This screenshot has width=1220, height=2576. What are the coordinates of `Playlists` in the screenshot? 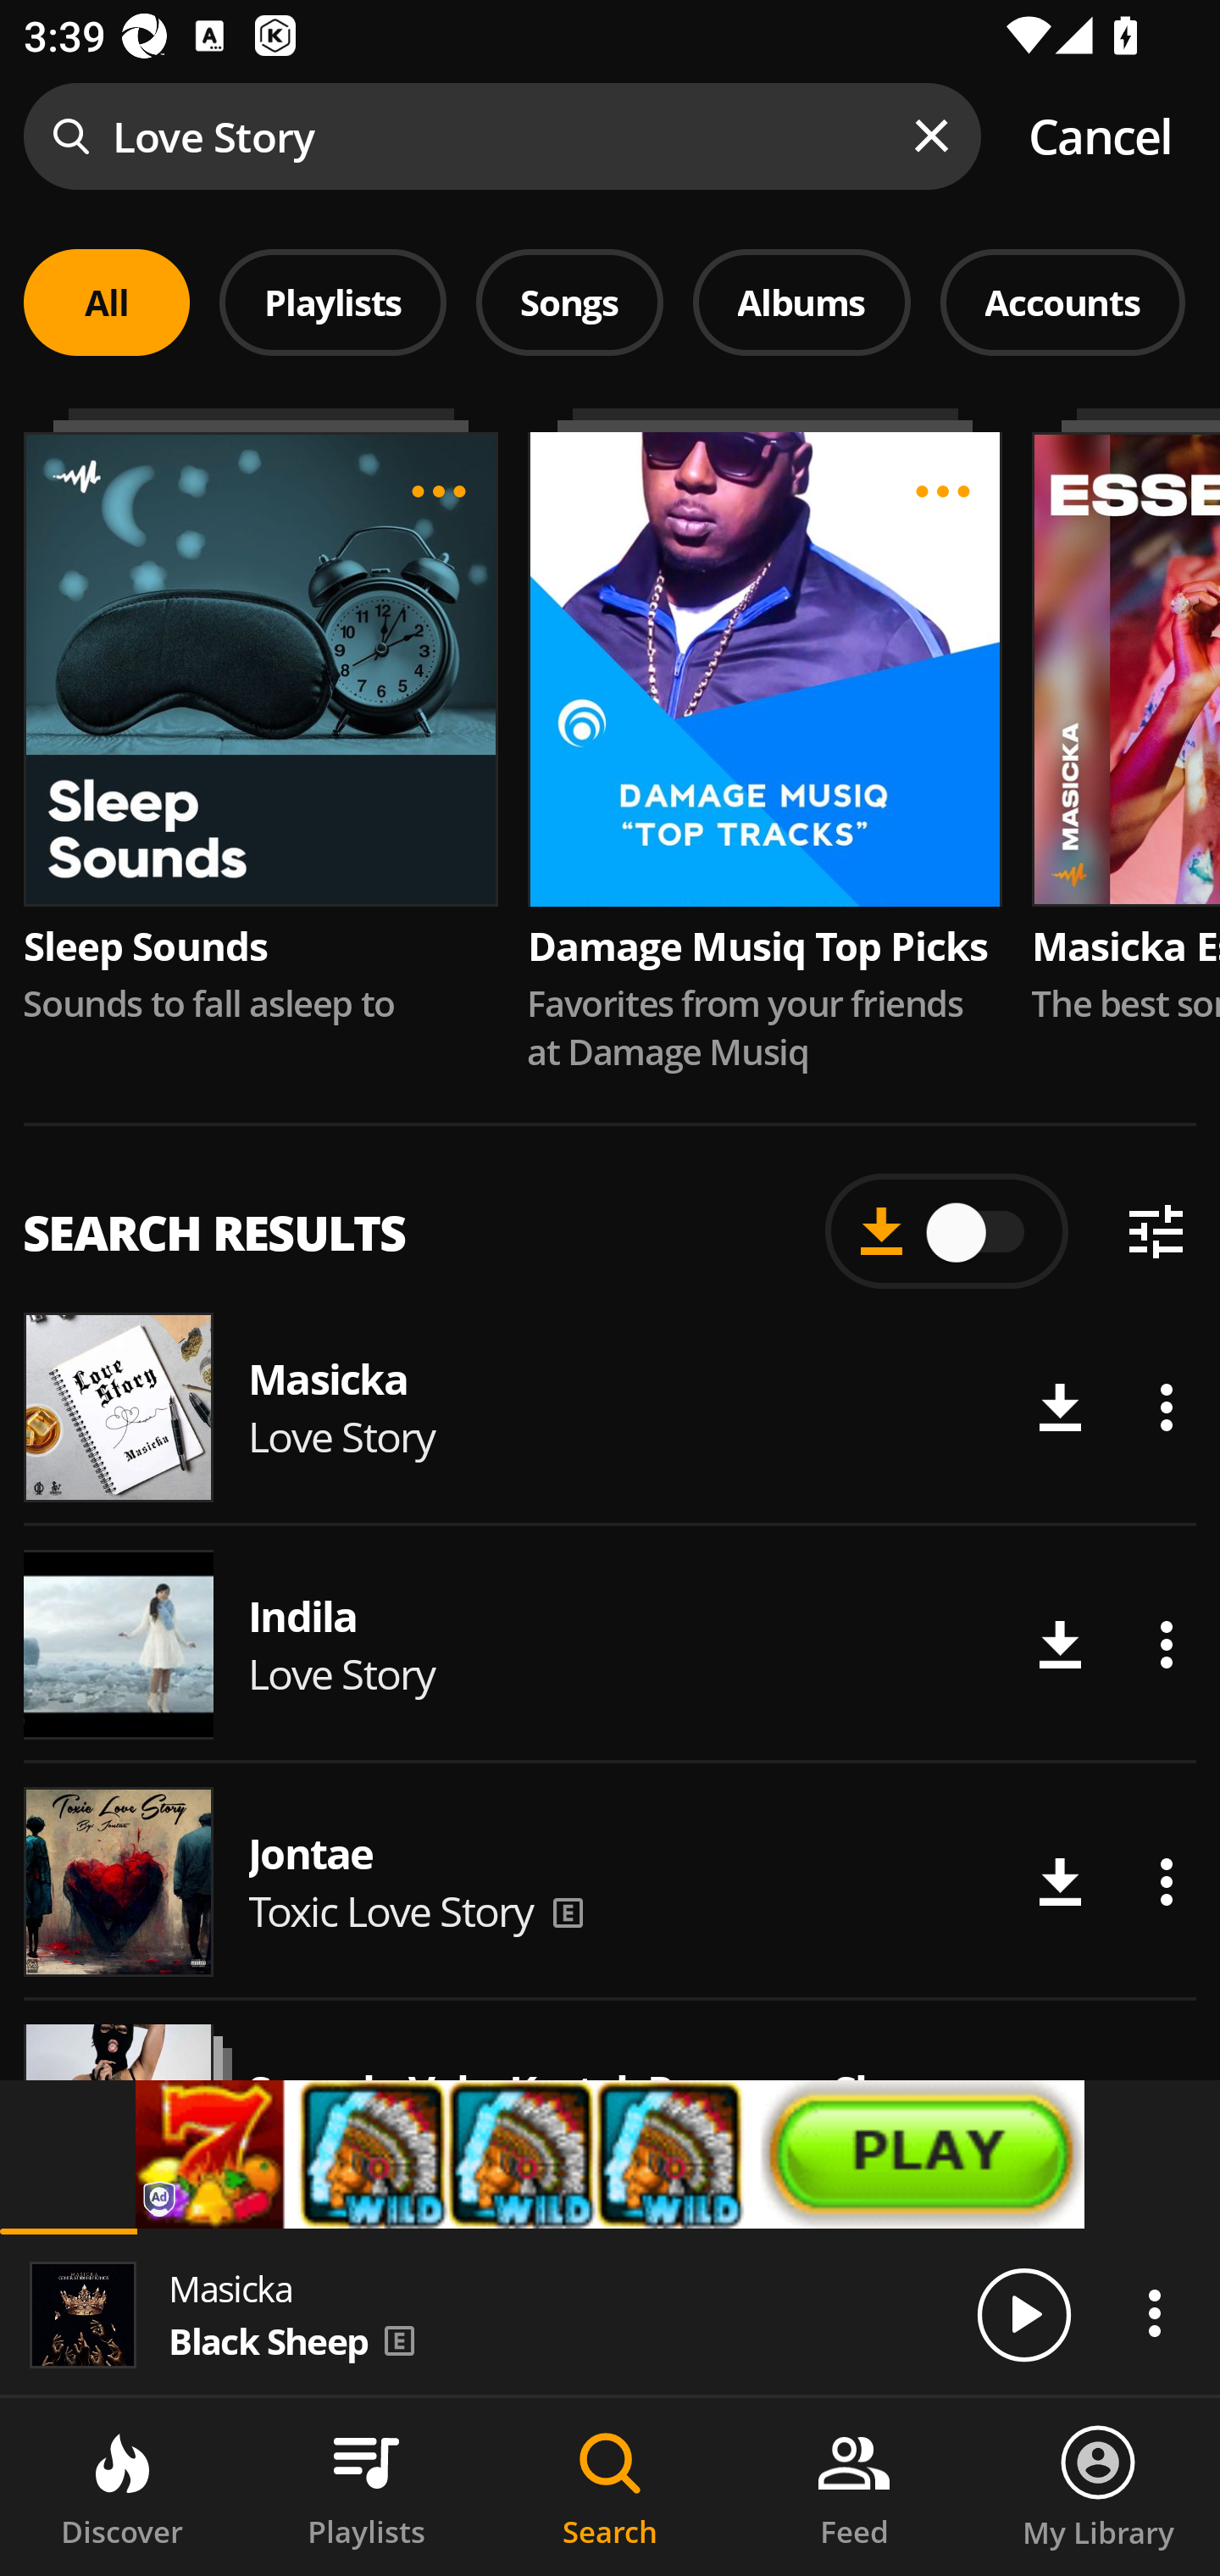 It's located at (333, 302).